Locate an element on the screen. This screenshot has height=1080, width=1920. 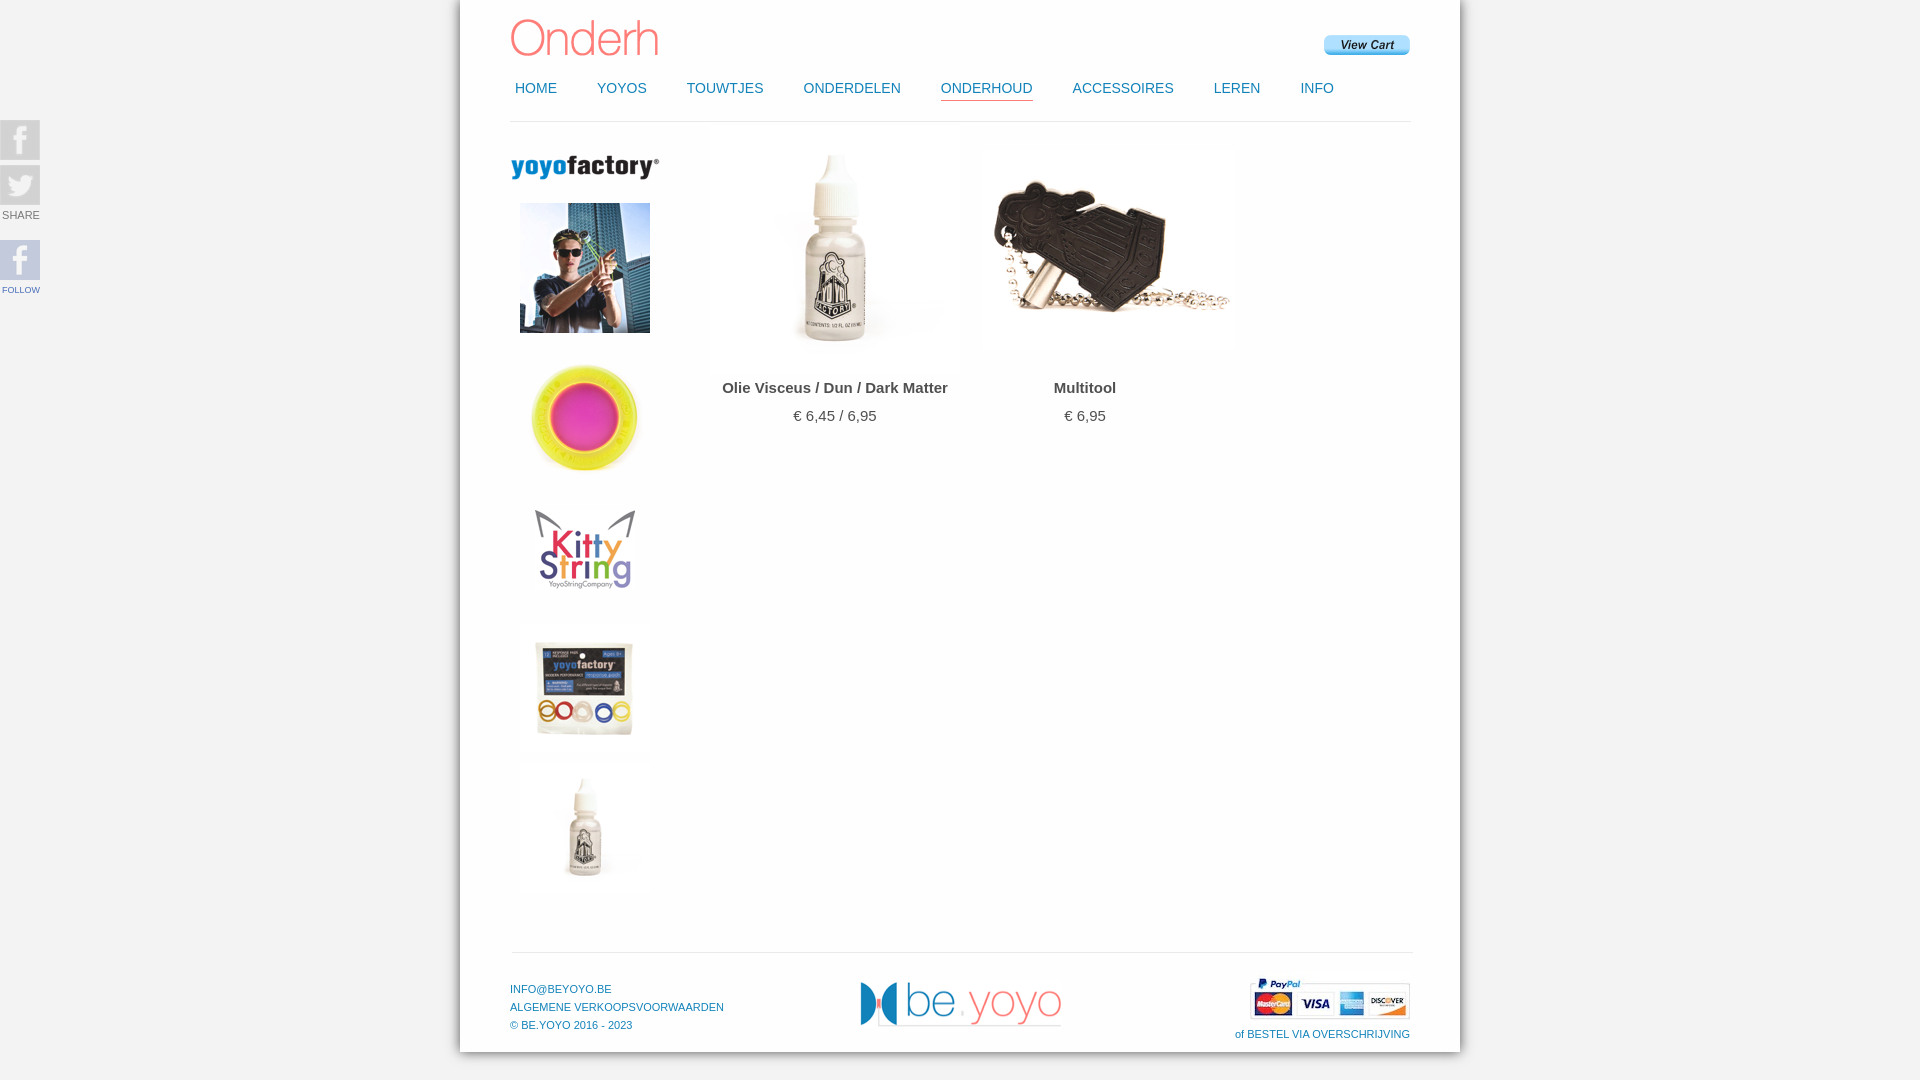
ONDERHOUD is located at coordinates (987, 88).